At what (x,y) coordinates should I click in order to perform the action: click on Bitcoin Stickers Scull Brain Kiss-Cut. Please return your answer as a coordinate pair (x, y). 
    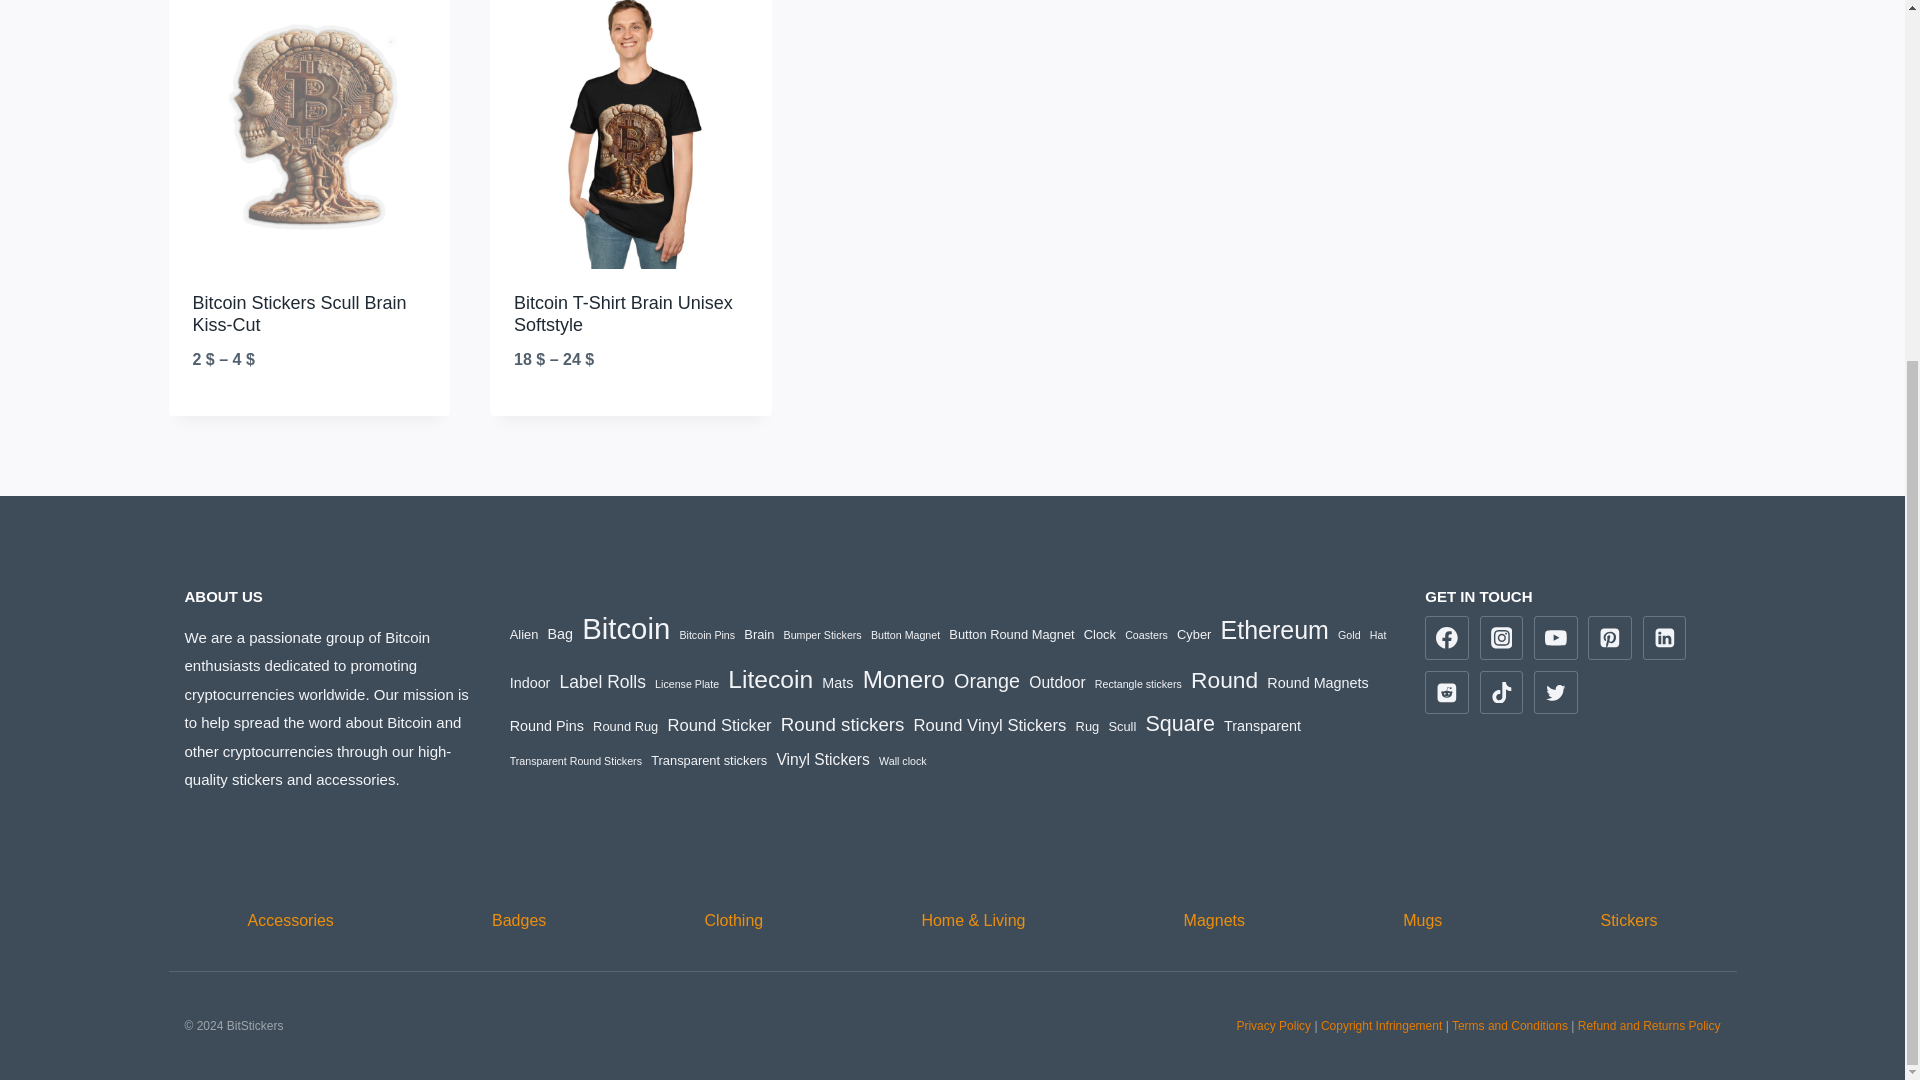
    Looking at the image, I should click on (298, 313).